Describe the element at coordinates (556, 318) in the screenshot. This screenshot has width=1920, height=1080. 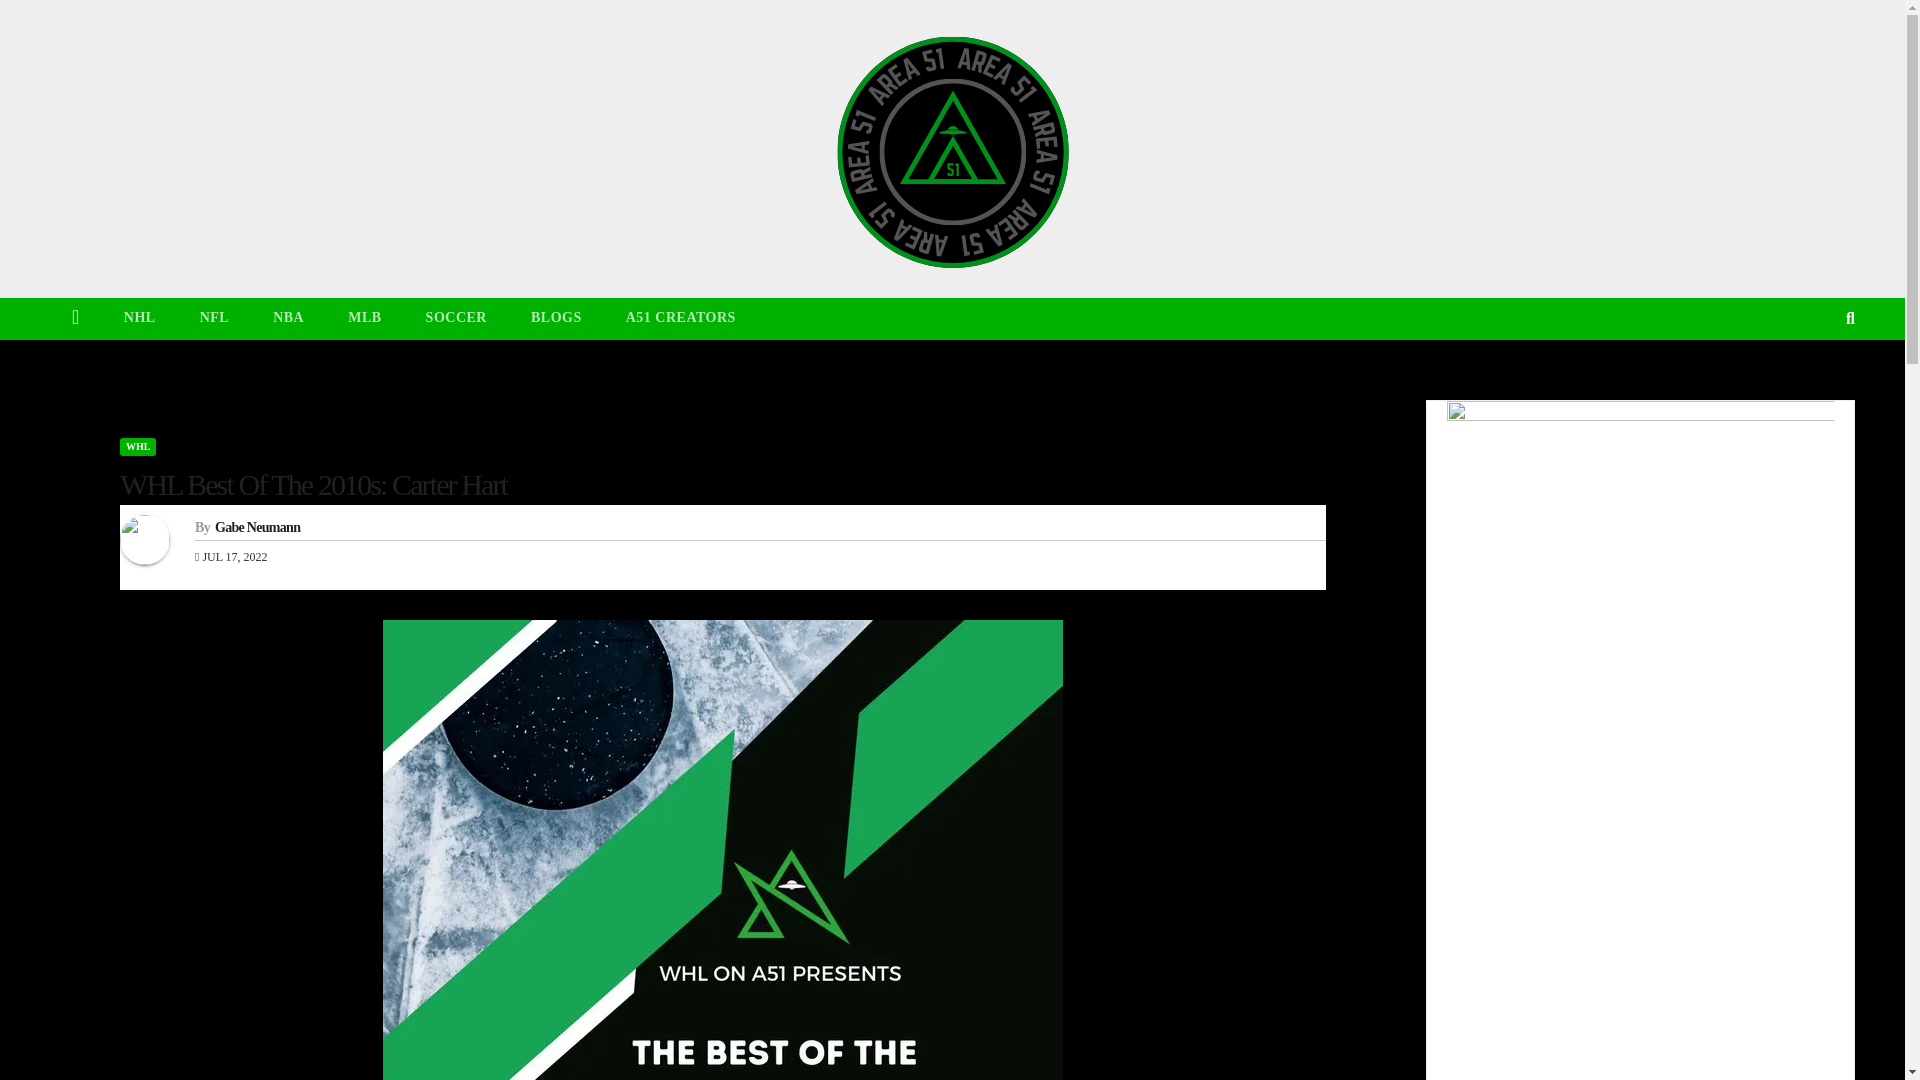
I see `BLOGS` at that location.